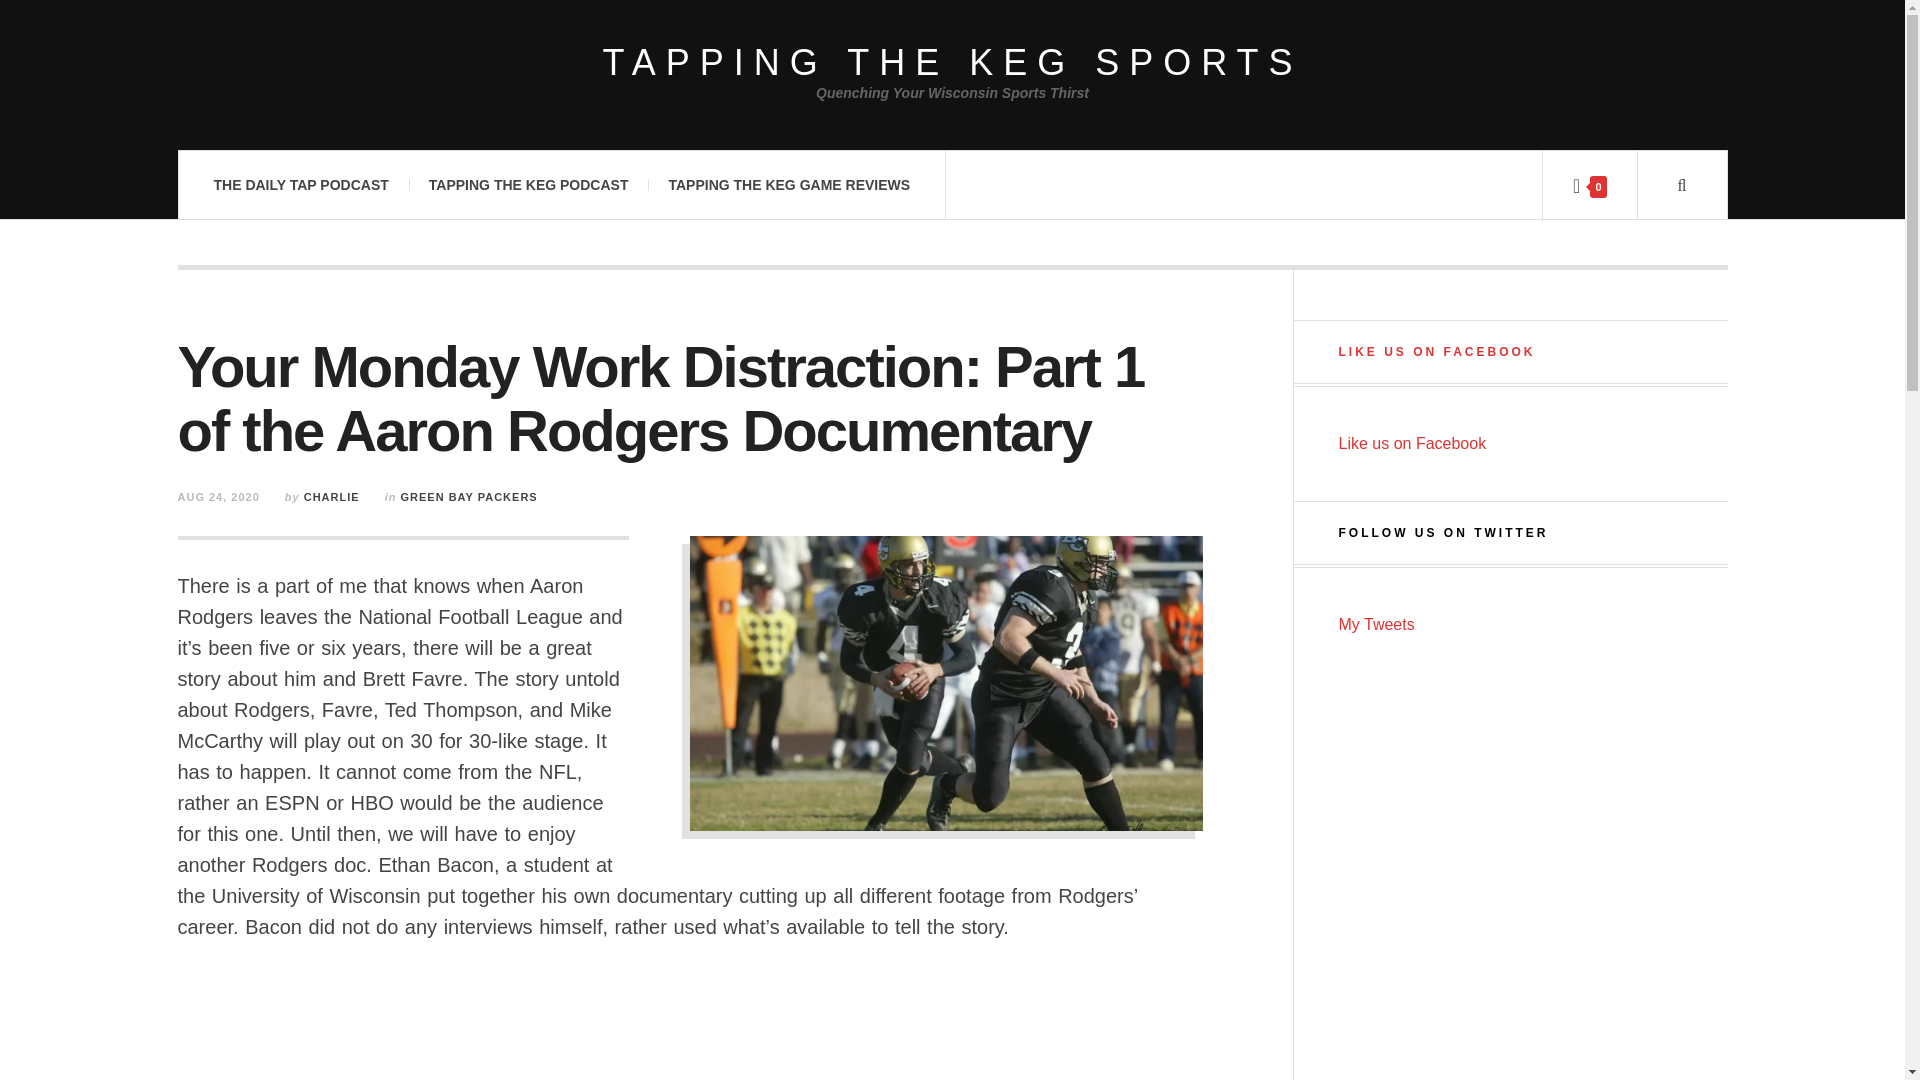 This screenshot has width=1920, height=1080. What do you see at coordinates (1376, 624) in the screenshot?
I see `My Tweets` at bounding box center [1376, 624].